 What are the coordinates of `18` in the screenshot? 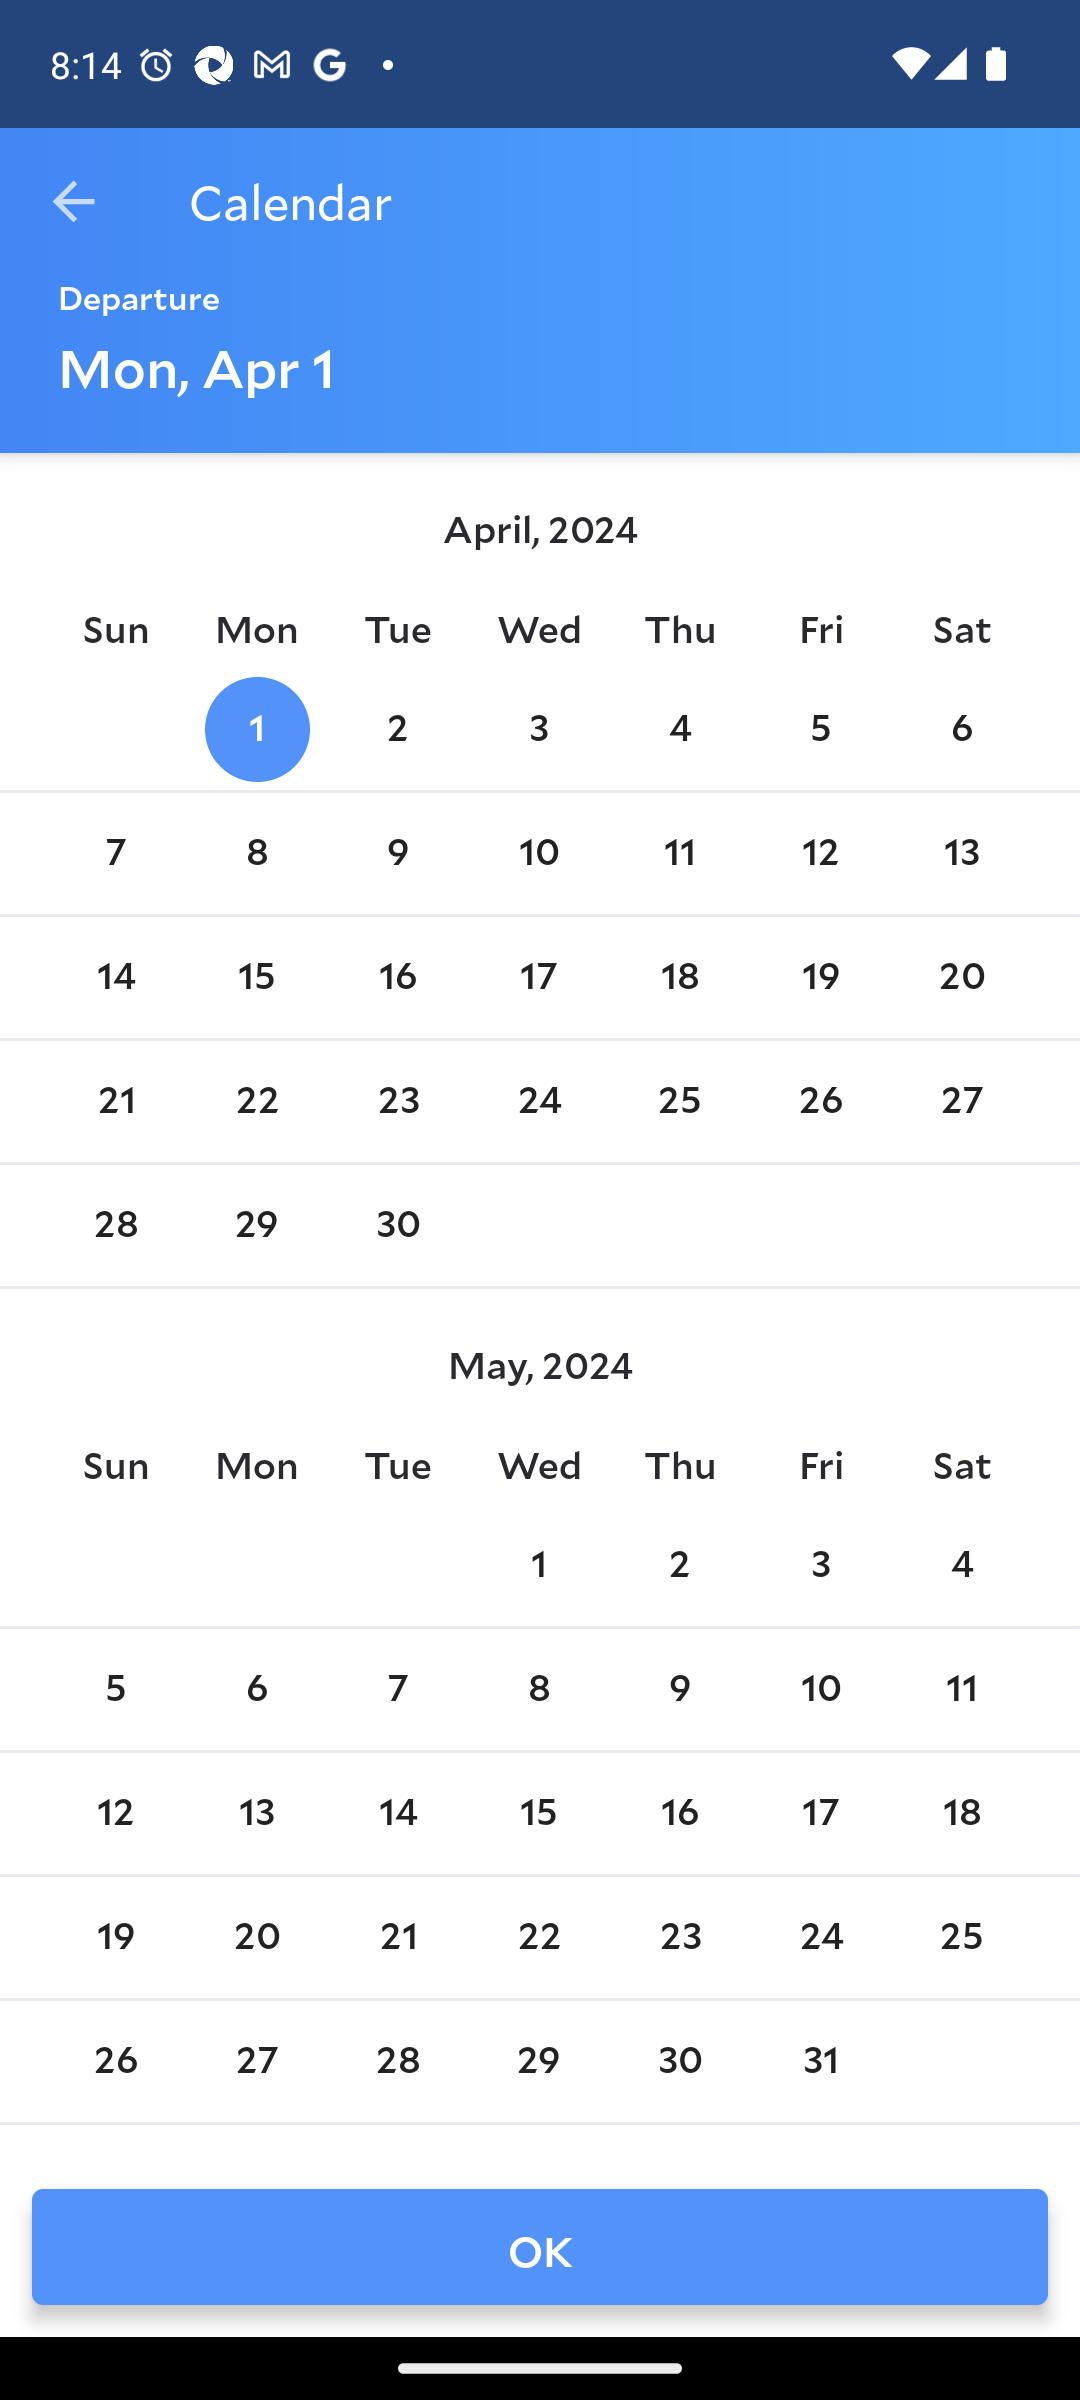 It's located at (680, 976).